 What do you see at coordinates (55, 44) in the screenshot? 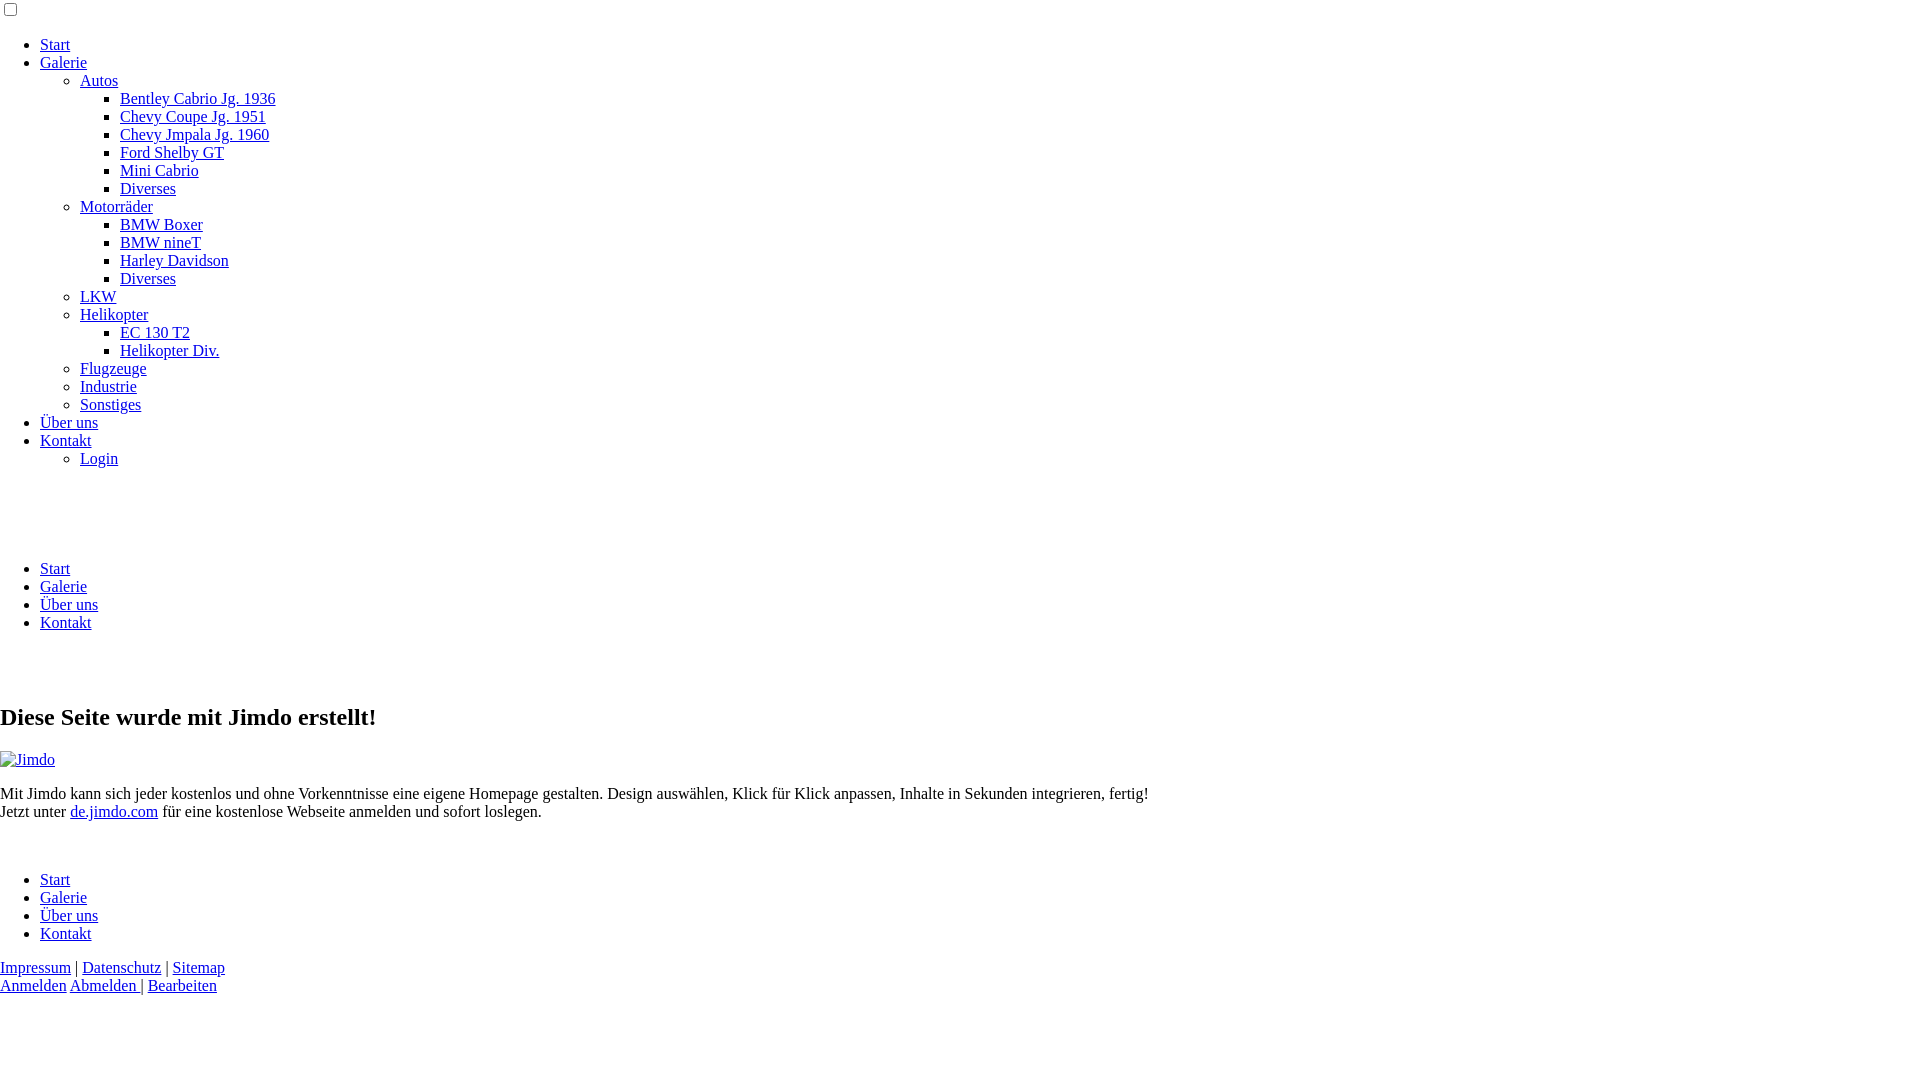
I see `Start` at bounding box center [55, 44].